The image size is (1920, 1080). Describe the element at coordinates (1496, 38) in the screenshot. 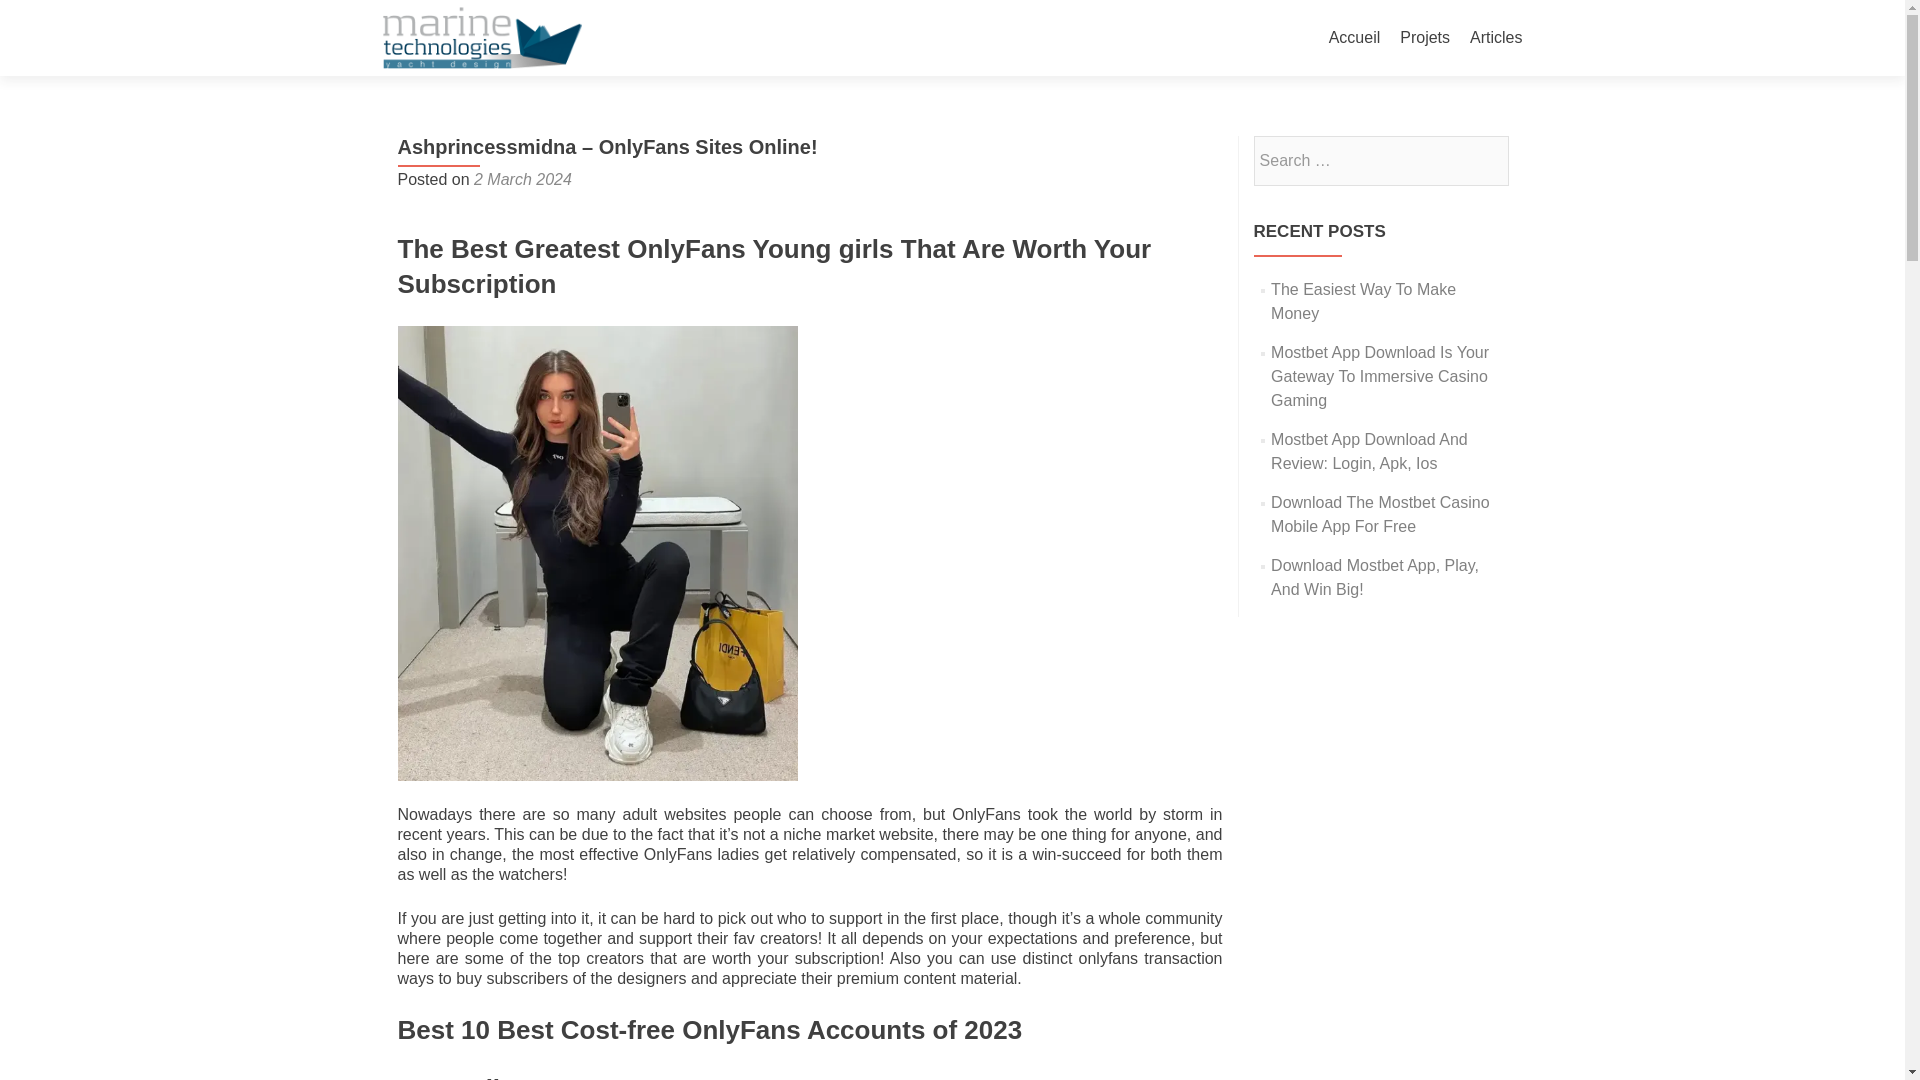

I see `Articles` at that location.